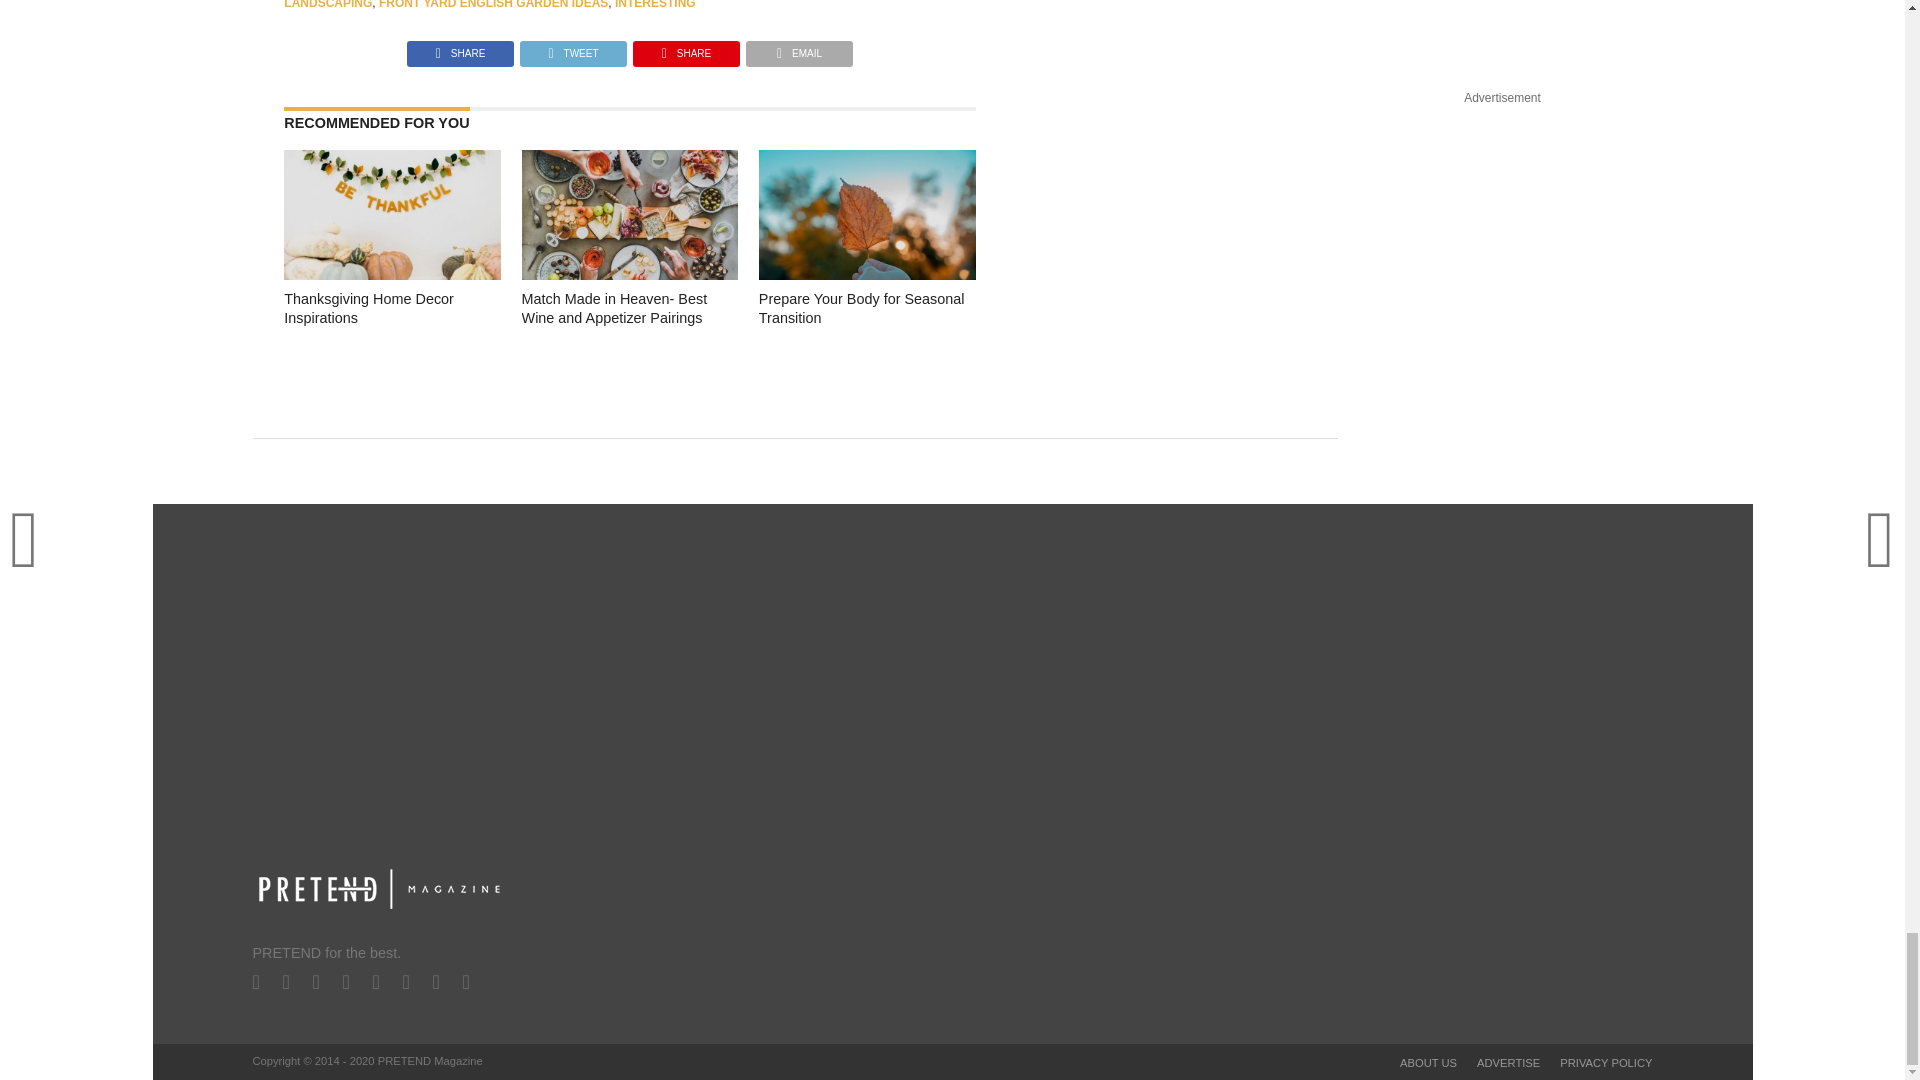 The height and width of the screenshot is (1080, 1920). What do you see at coordinates (592, 4) in the screenshot?
I see `ENGLISH LANDSCAPING` at bounding box center [592, 4].